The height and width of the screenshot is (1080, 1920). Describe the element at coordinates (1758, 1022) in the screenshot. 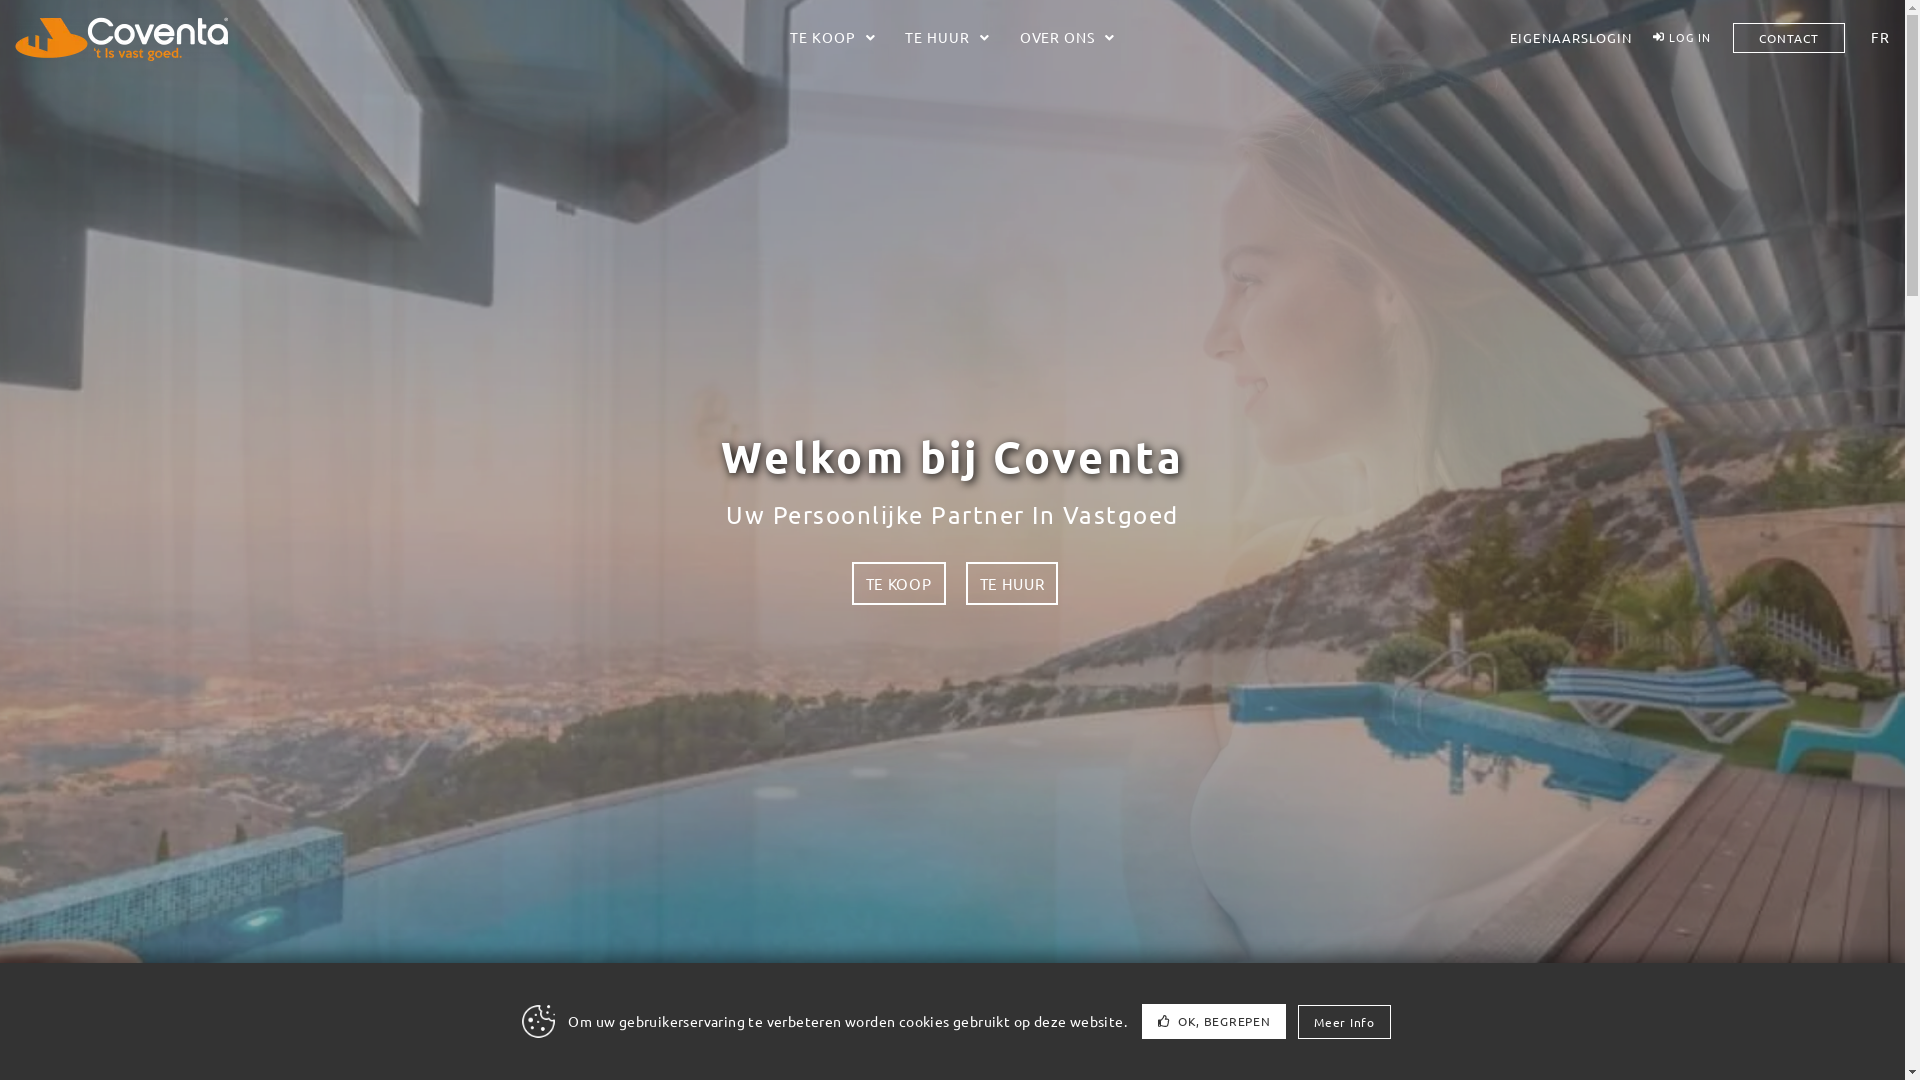

I see `MEER INFO` at that location.